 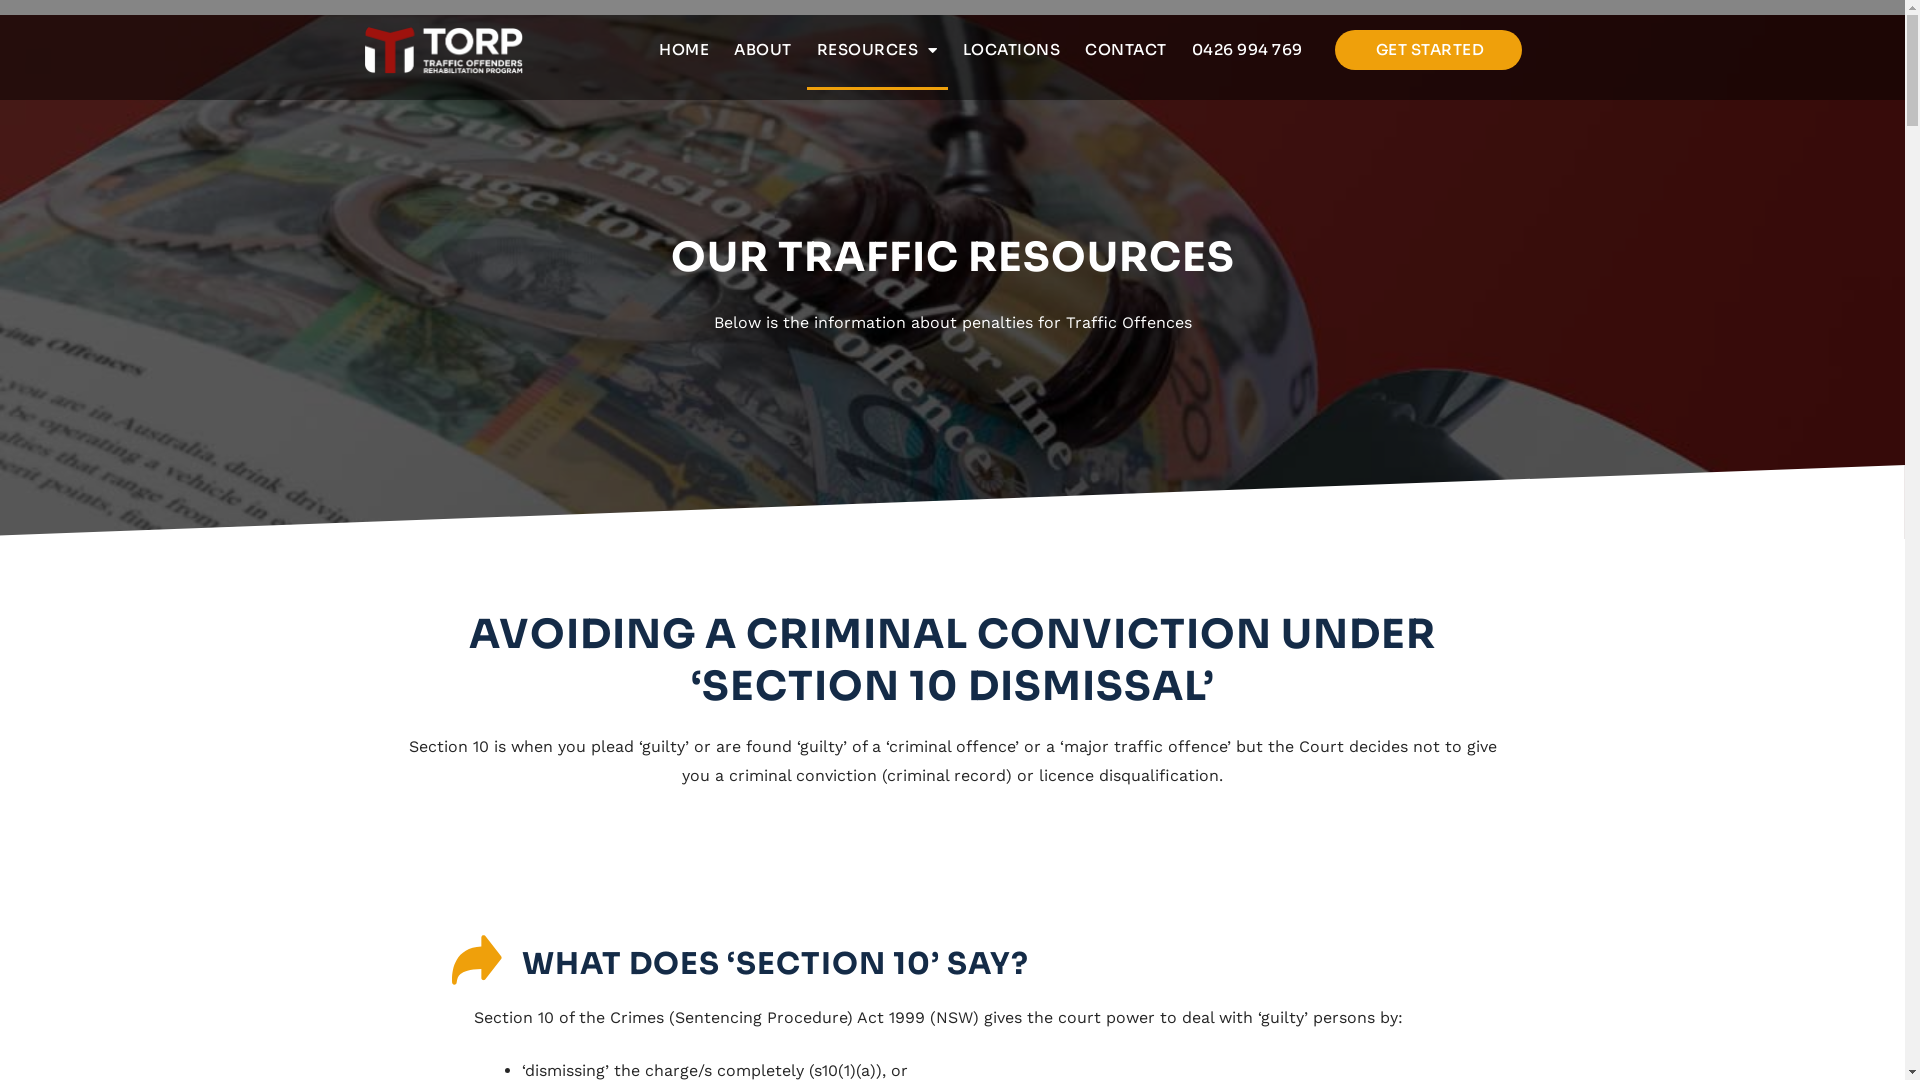 I want to click on HOME, so click(x=684, y=50).